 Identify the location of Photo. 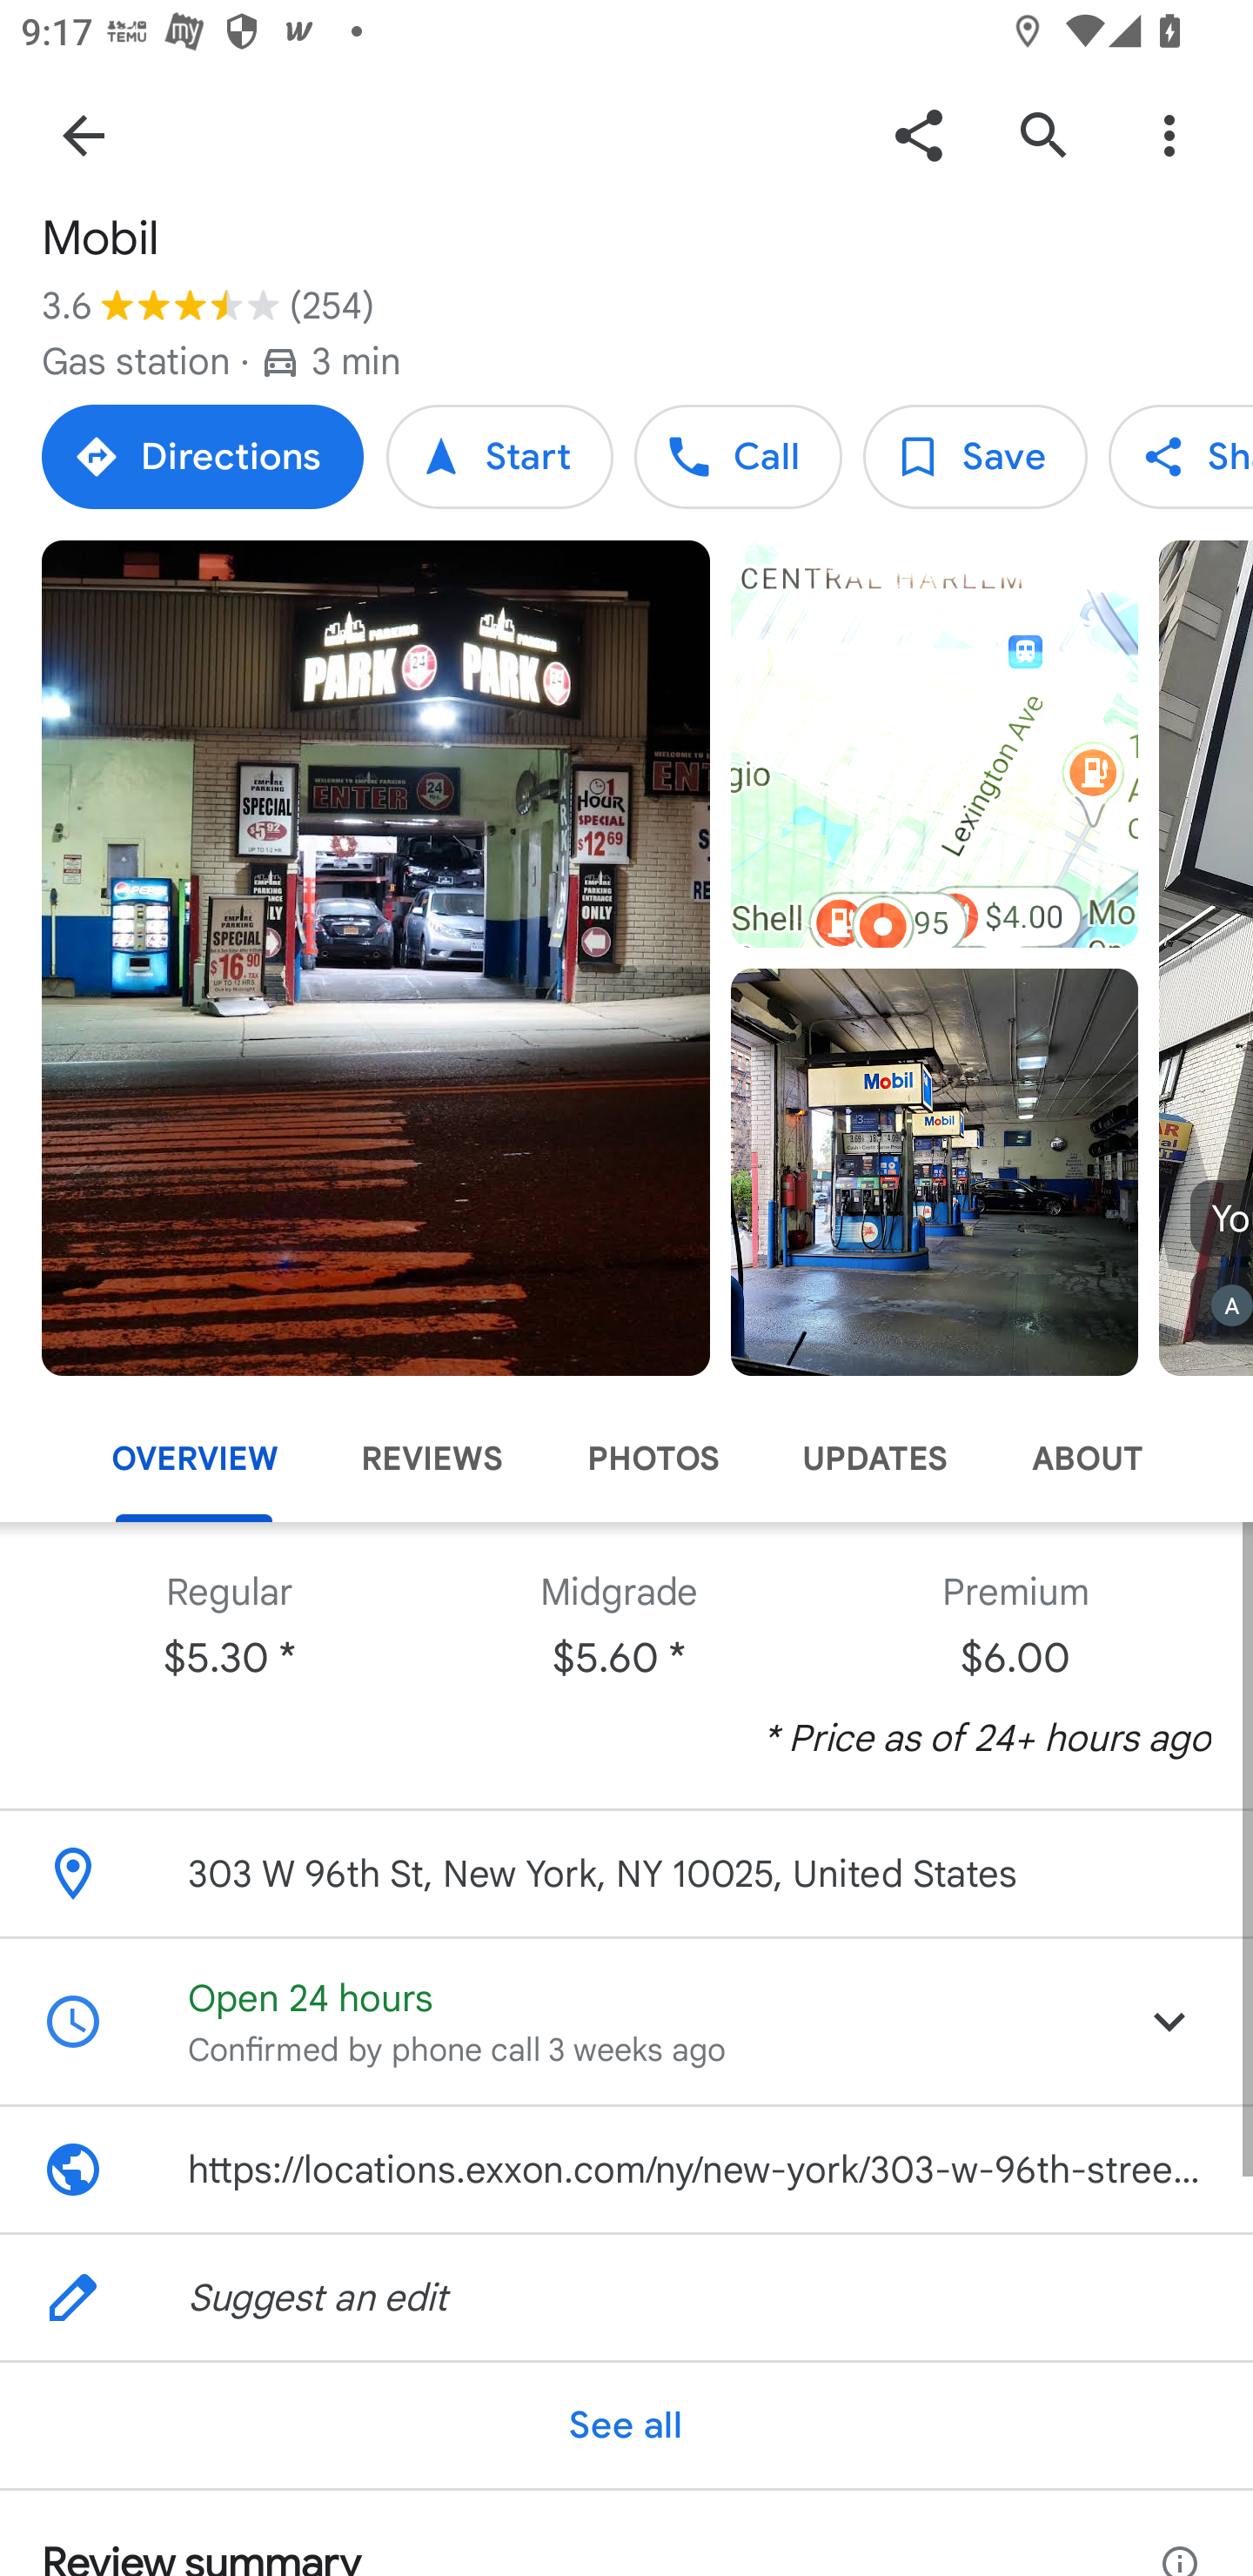
(376, 957).